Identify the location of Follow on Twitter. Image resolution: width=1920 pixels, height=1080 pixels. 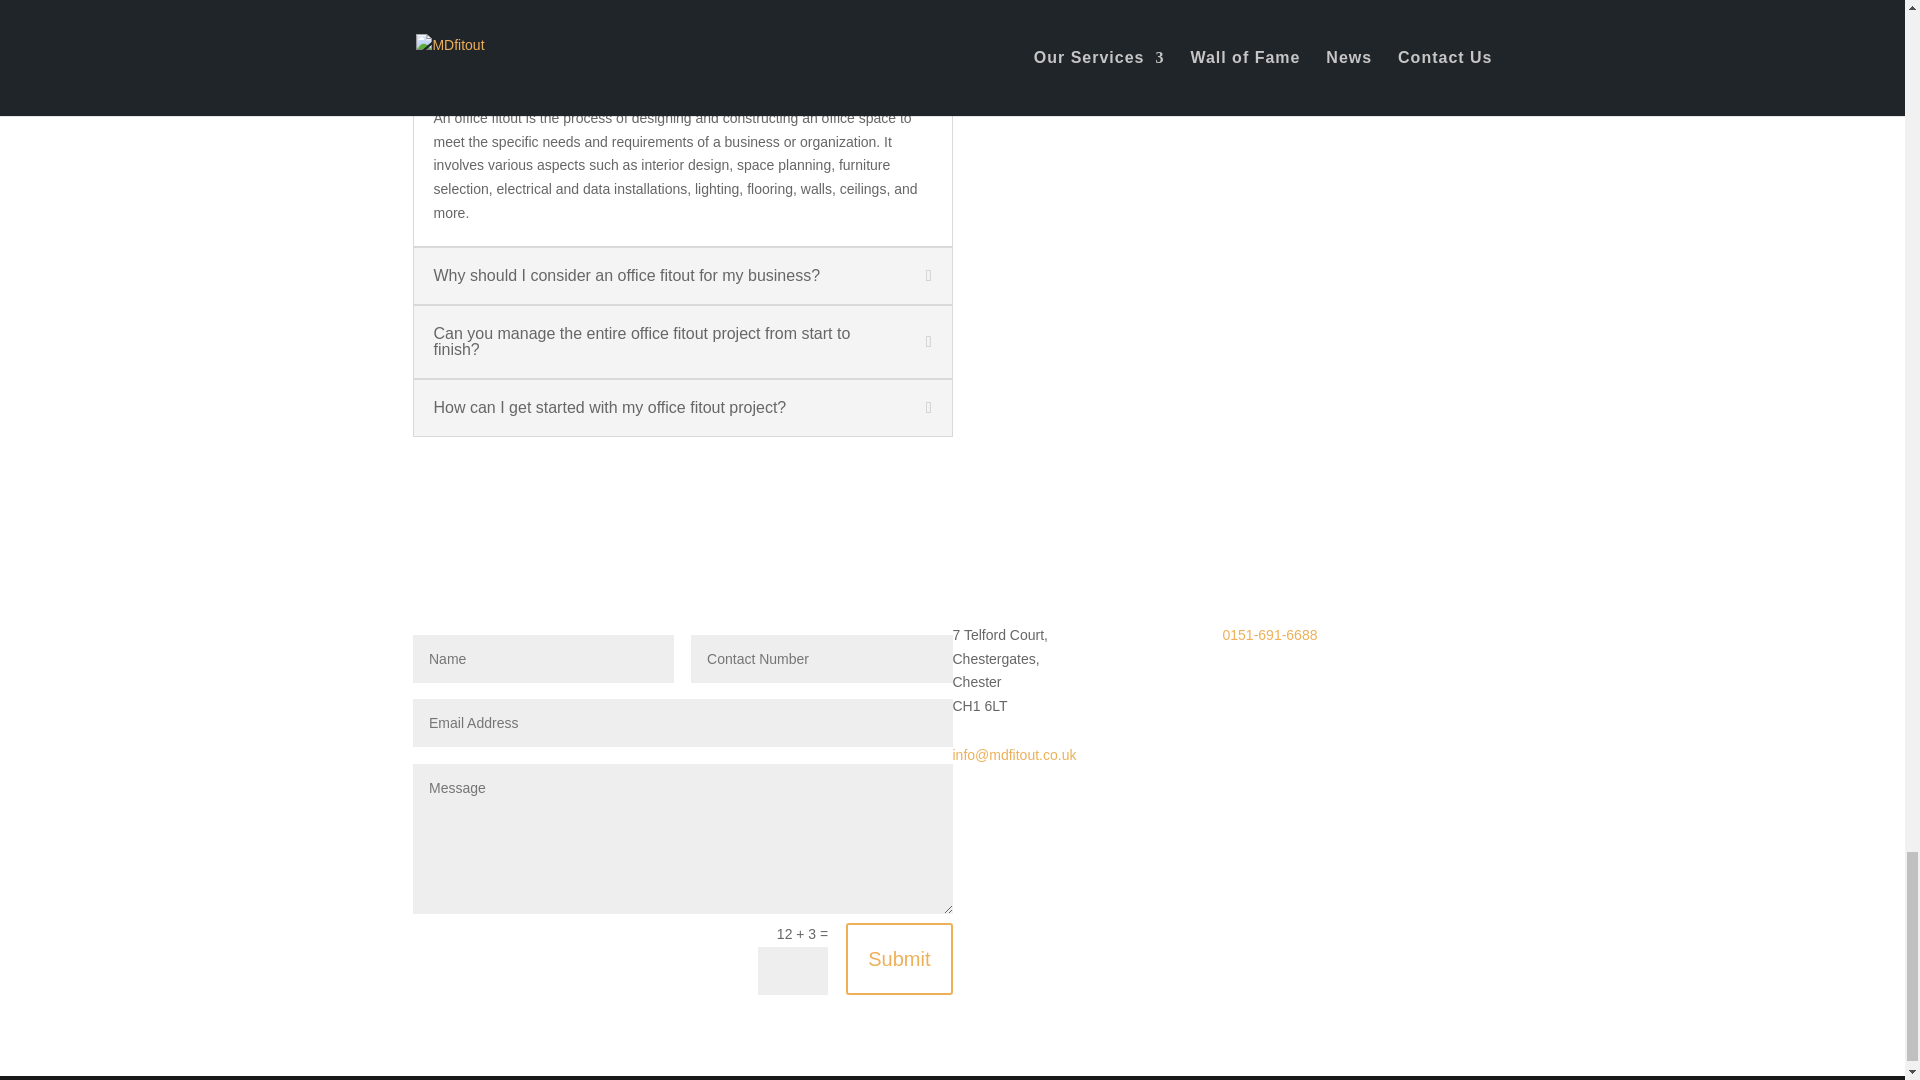
(1358, 688).